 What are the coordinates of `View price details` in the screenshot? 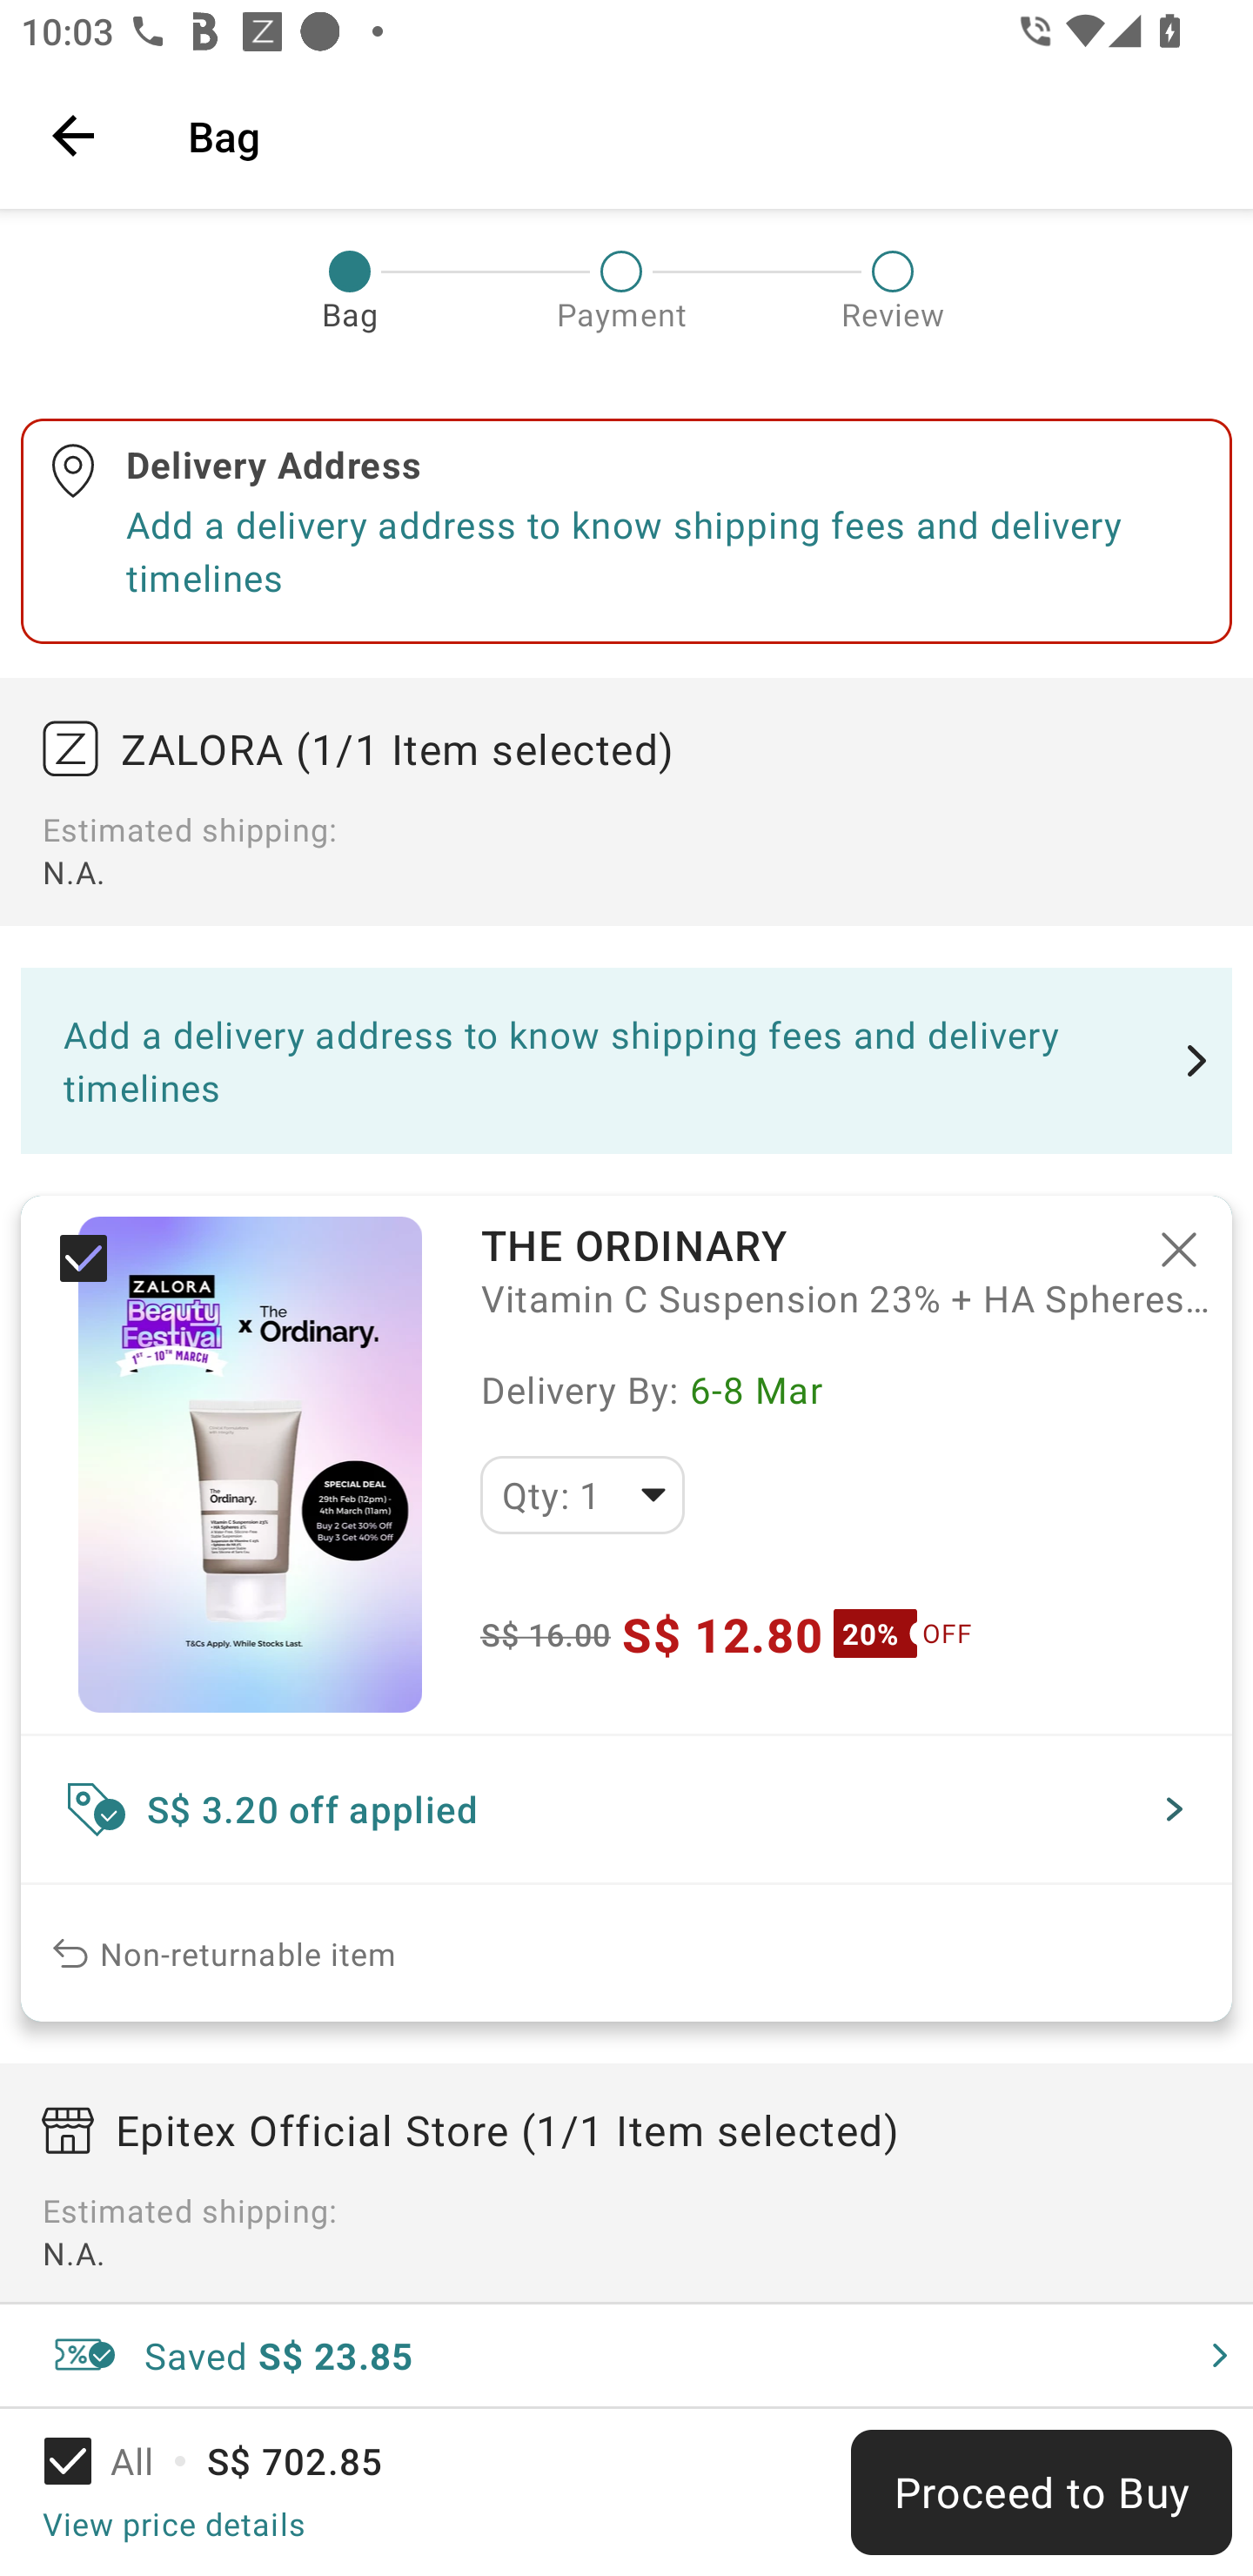 It's located at (173, 2523).